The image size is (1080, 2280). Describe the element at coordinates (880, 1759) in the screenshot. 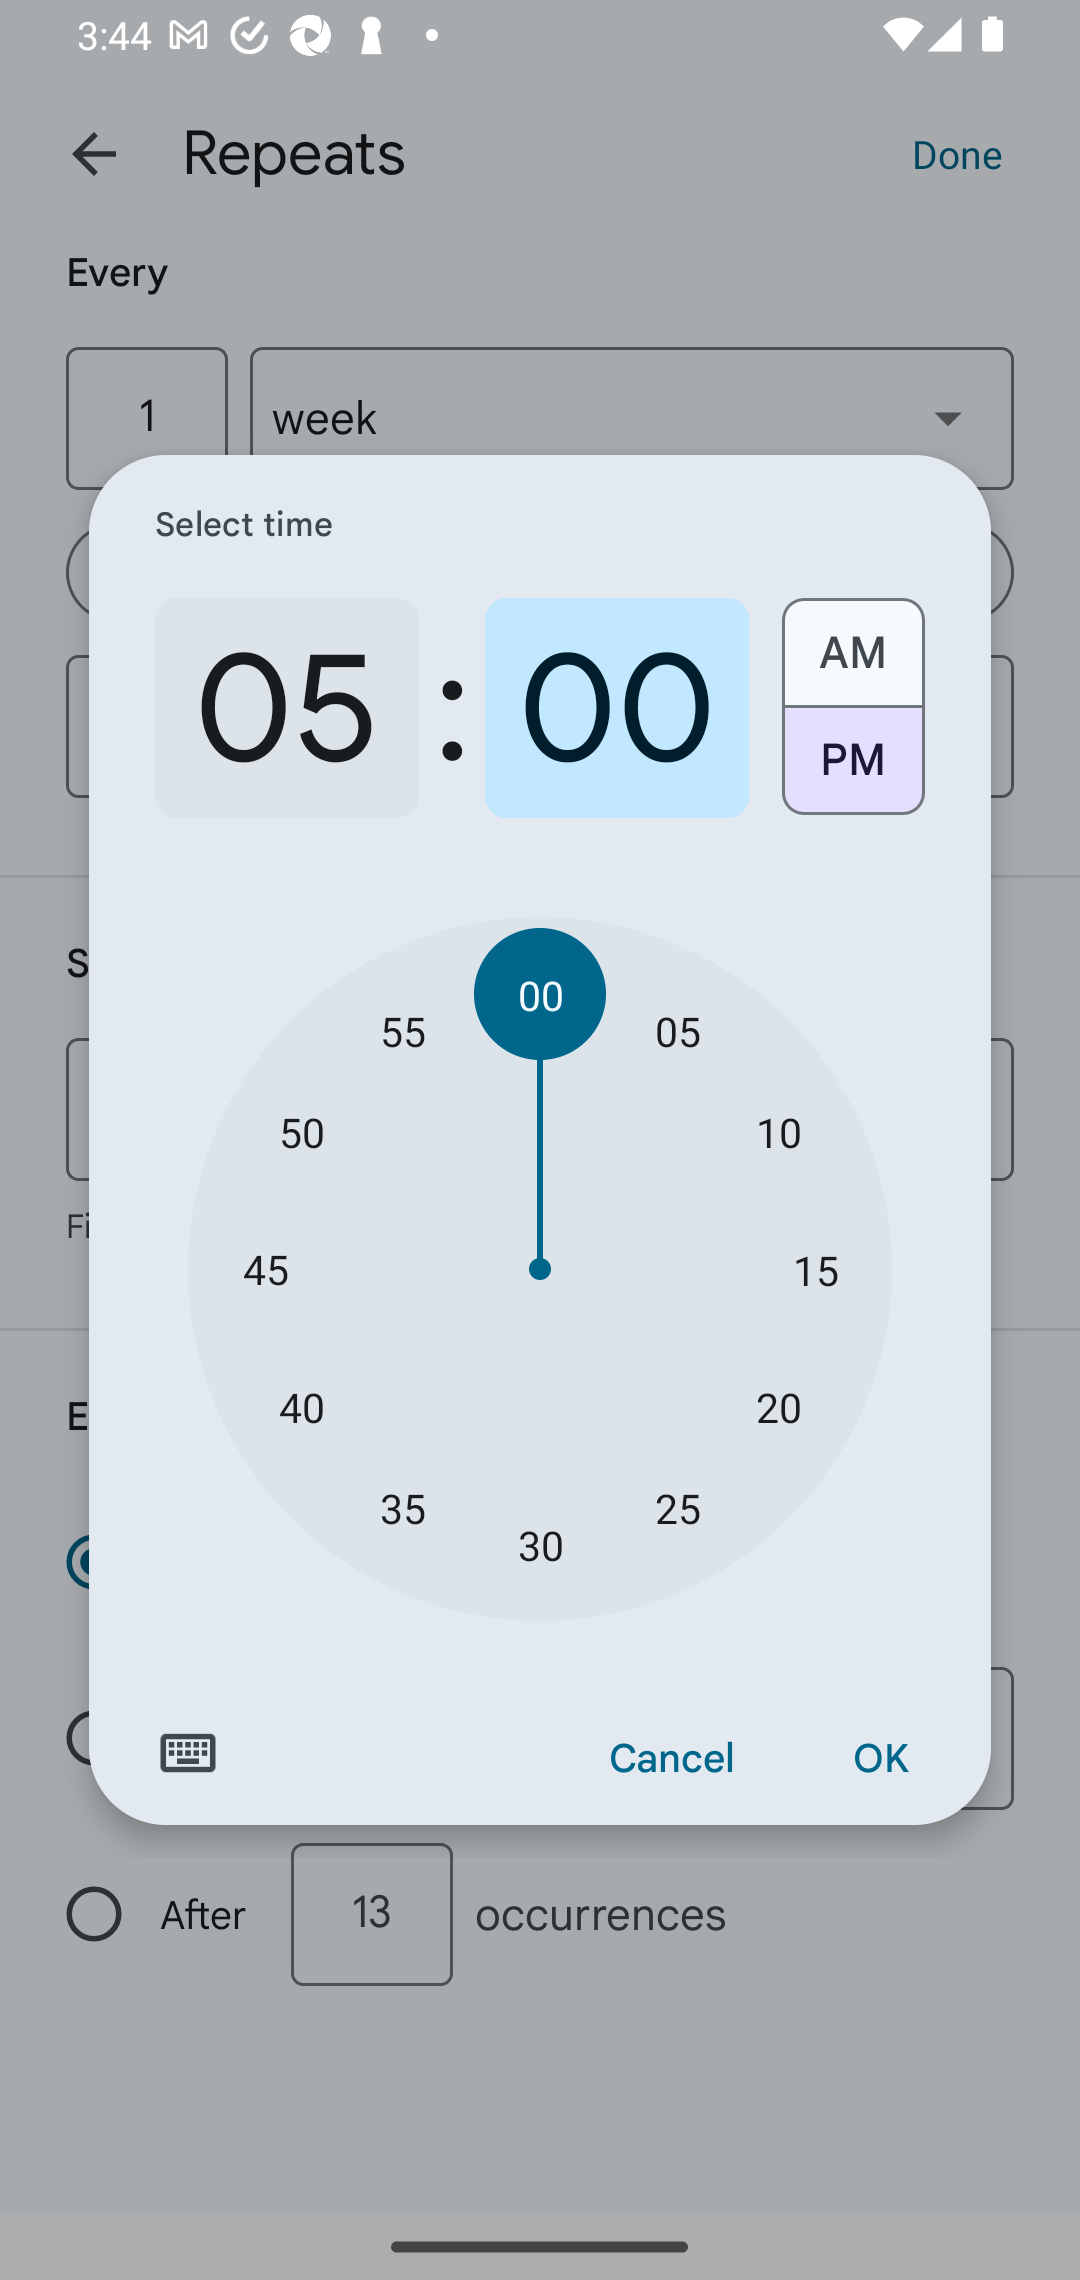

I see `OK` at that location.